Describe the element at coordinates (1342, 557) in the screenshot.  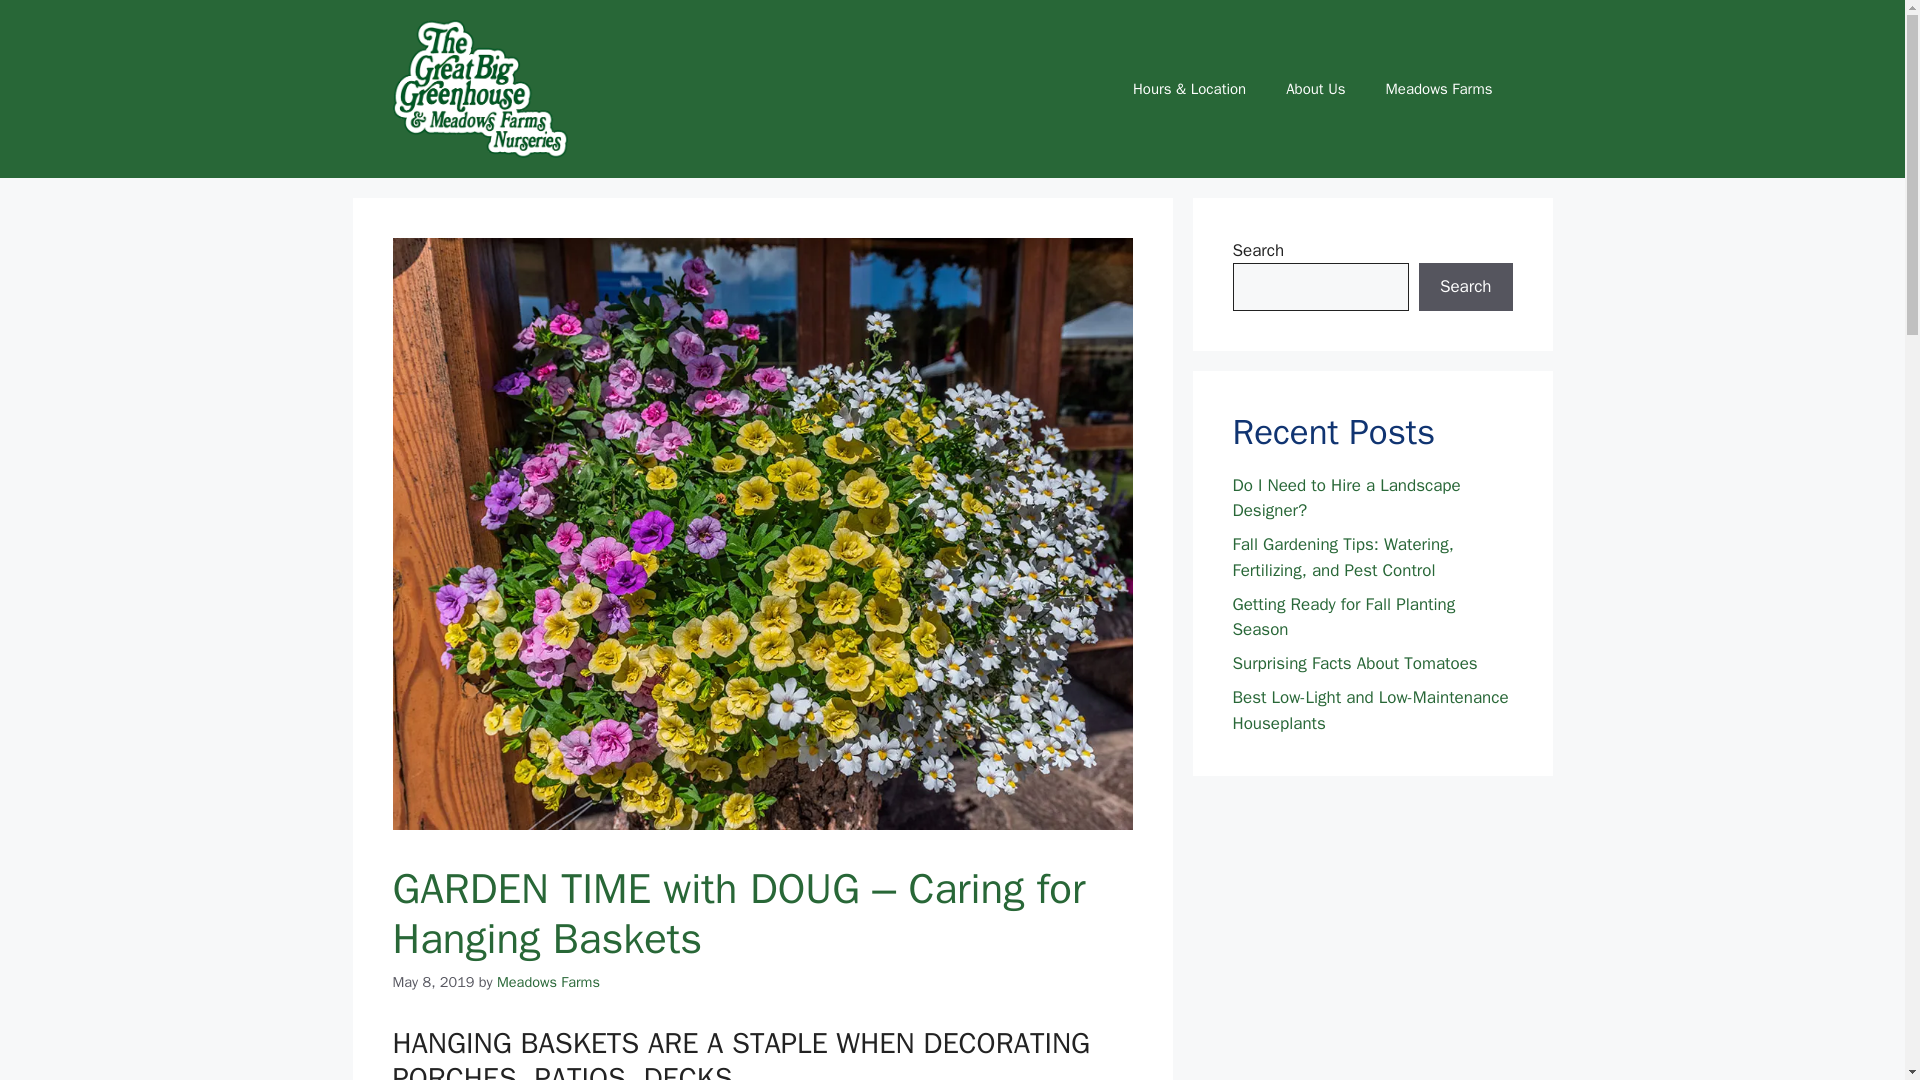
I see `Fall Gardening Tips: Watering, Fertilizing, and Pest Control` at that location.